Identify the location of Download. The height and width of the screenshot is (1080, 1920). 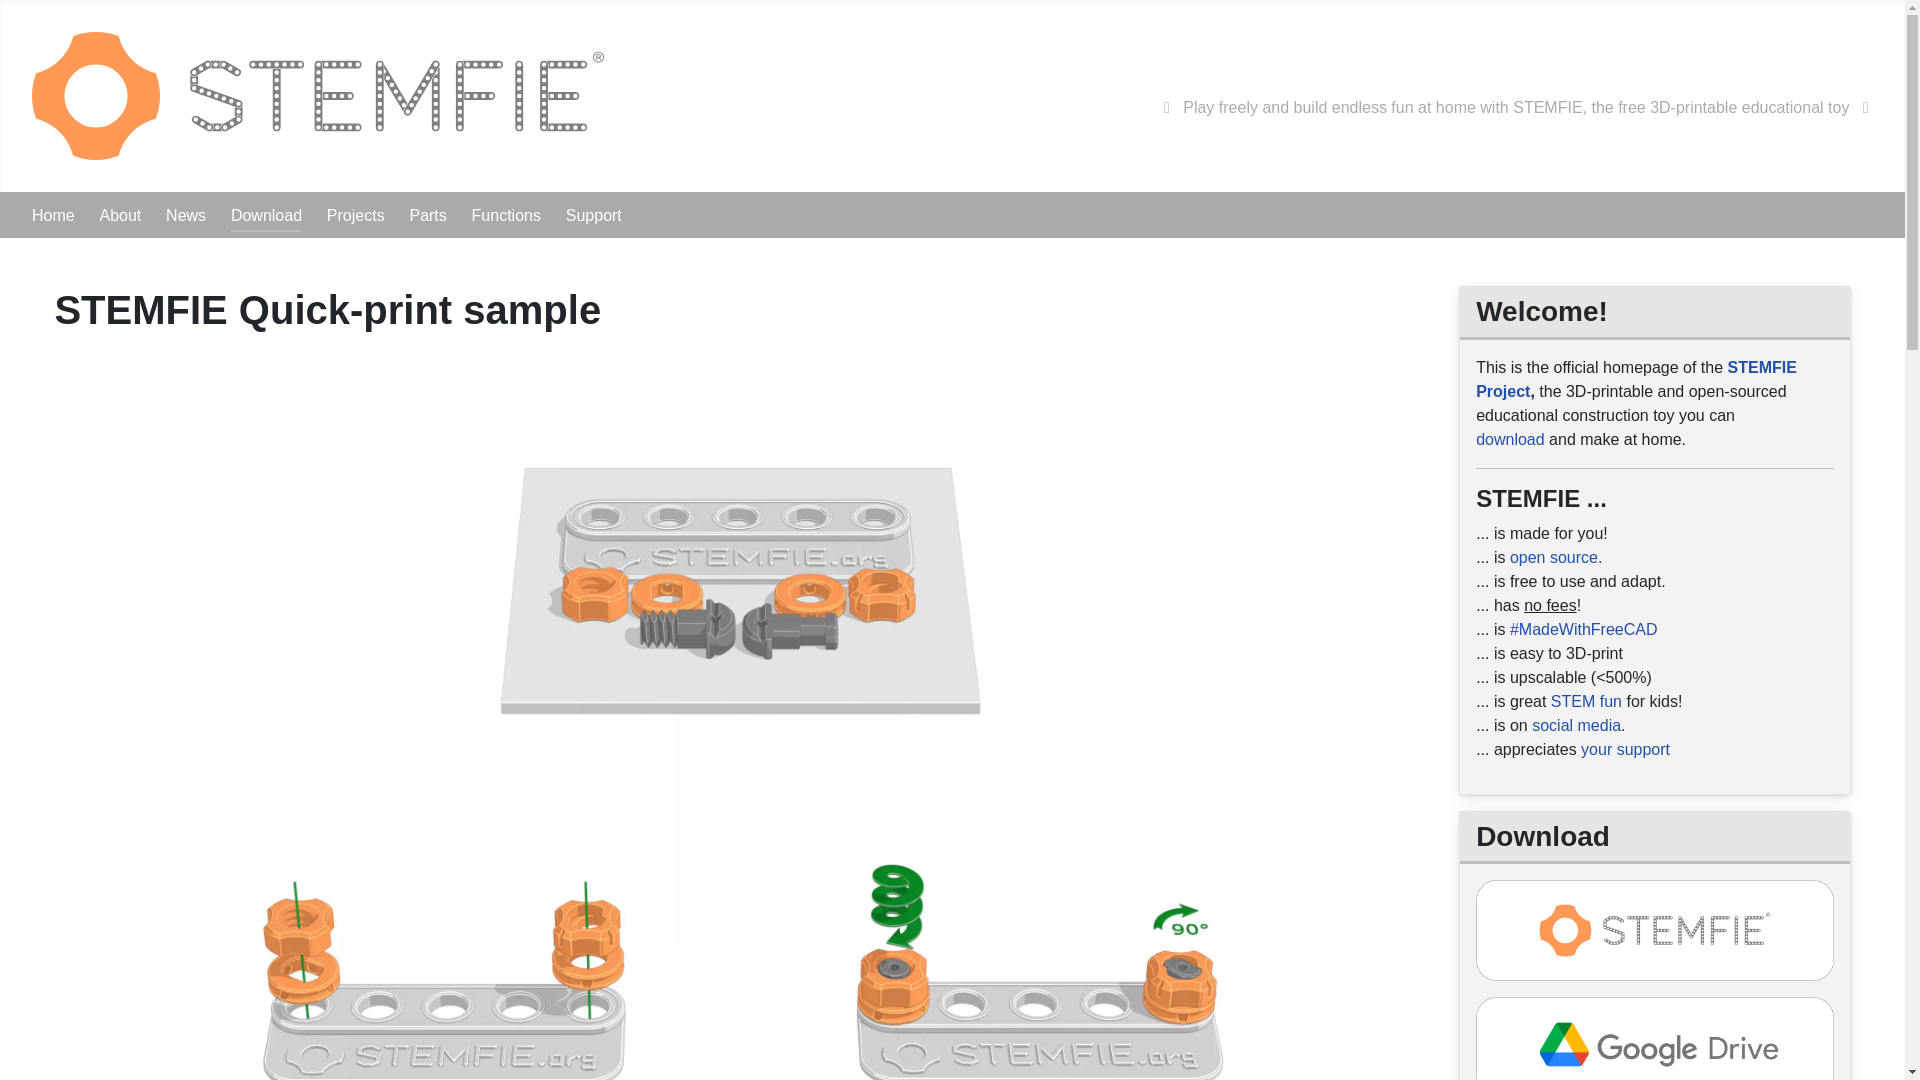
(266, 215).